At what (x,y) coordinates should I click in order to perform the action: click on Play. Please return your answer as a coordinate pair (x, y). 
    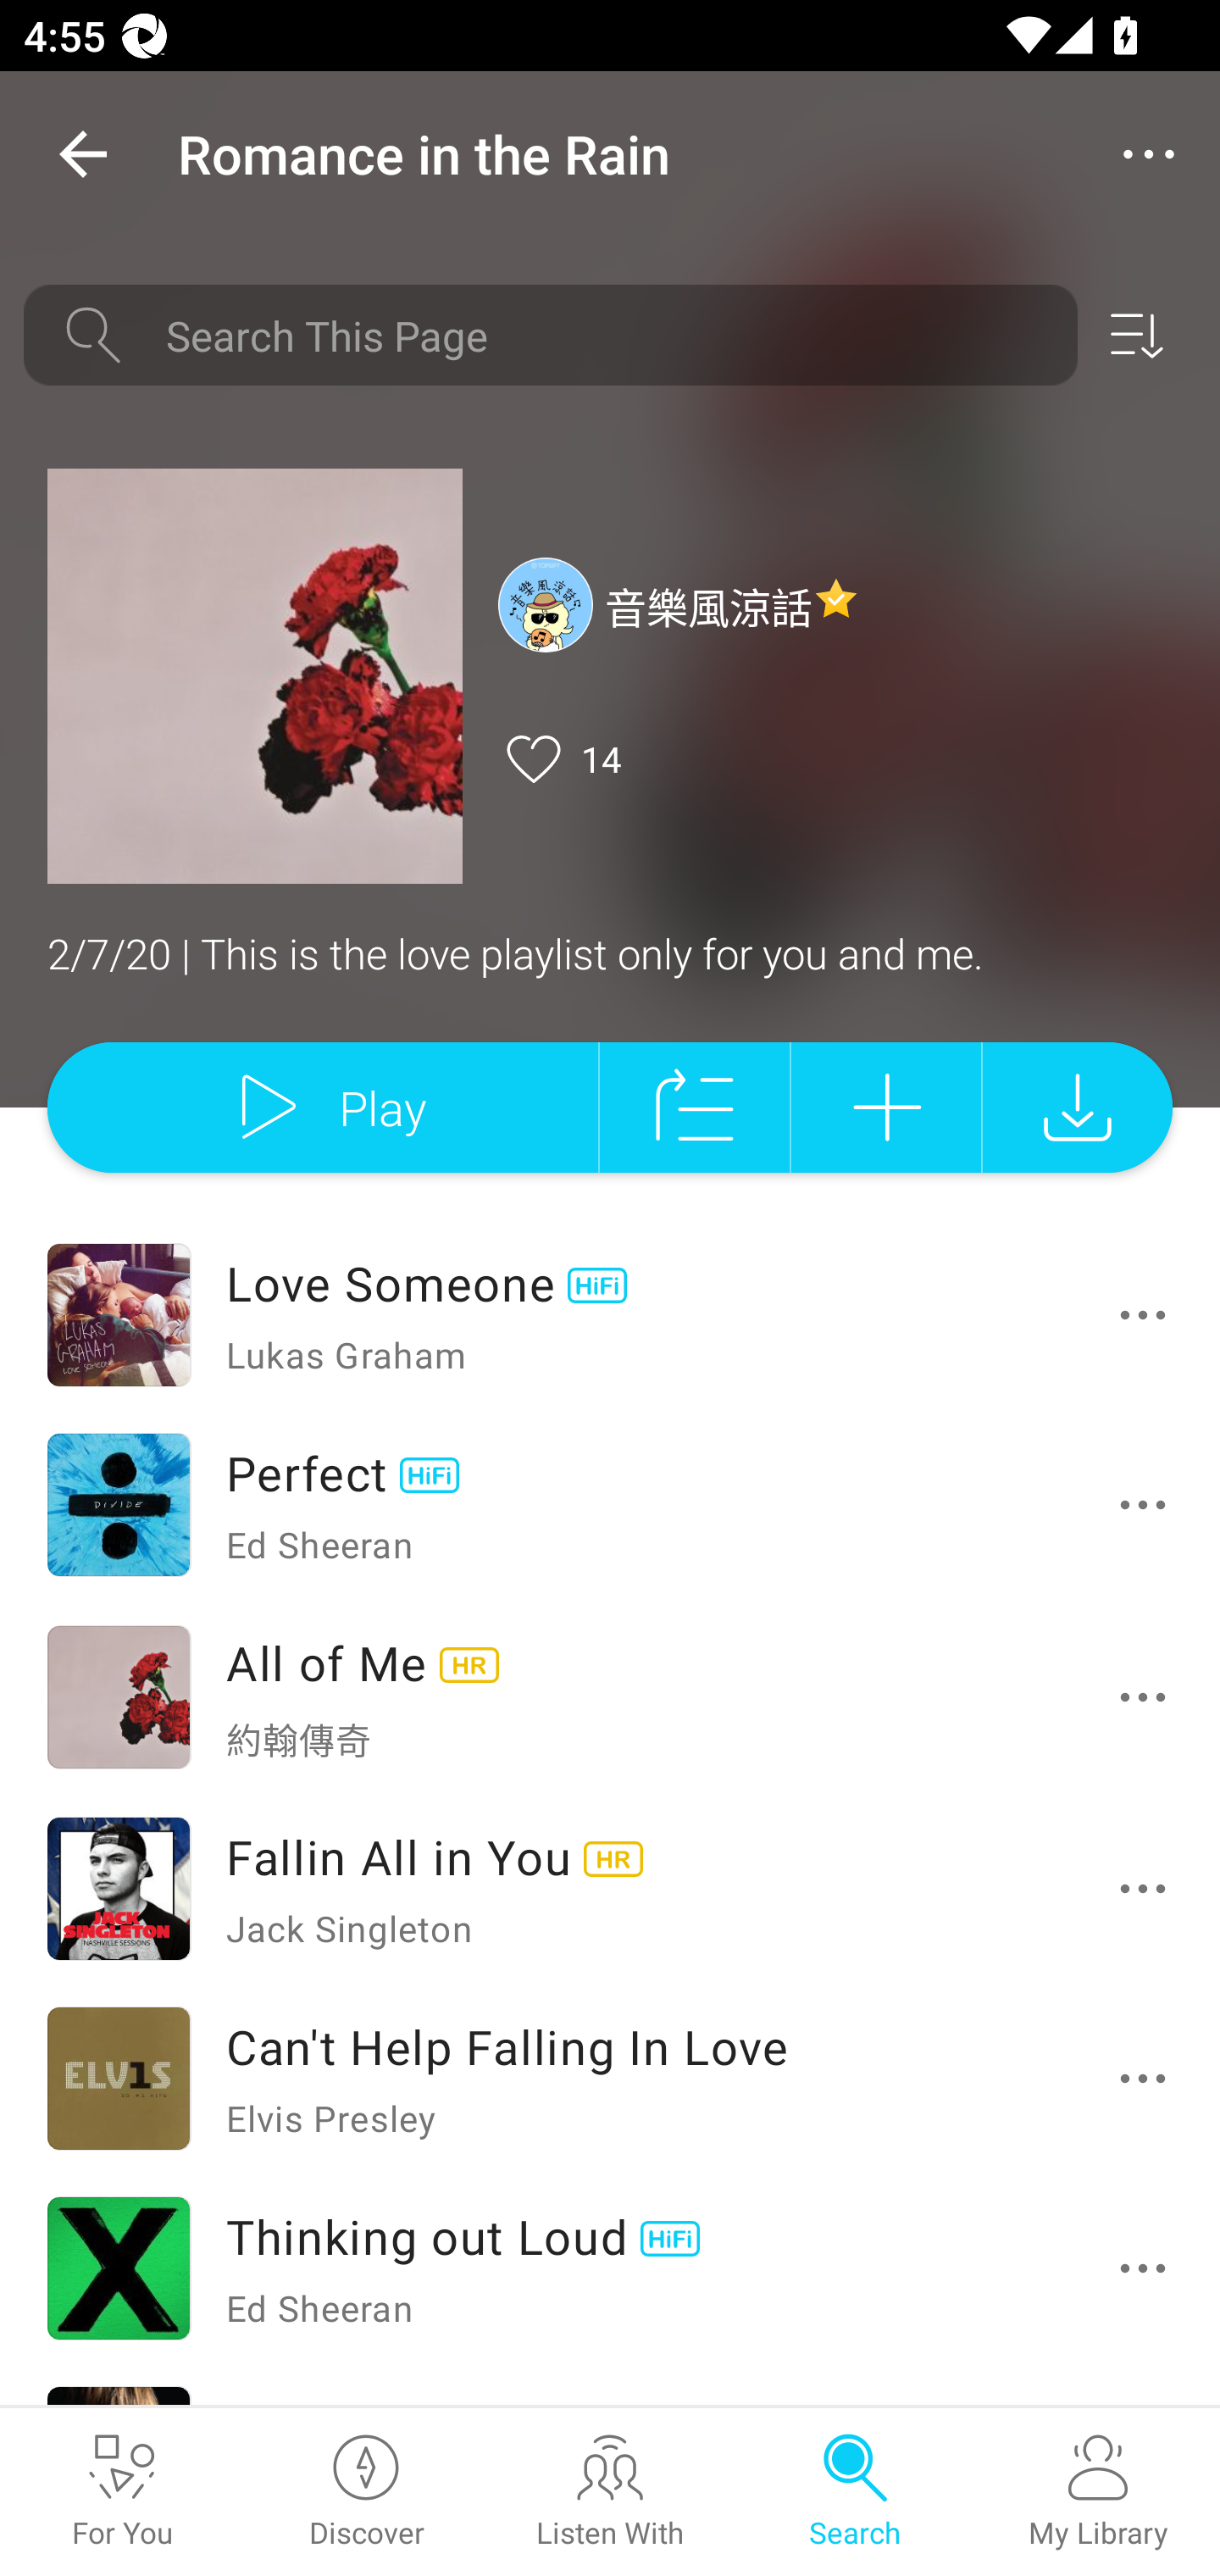
    Looking at the image, I should click on (322, 1108).